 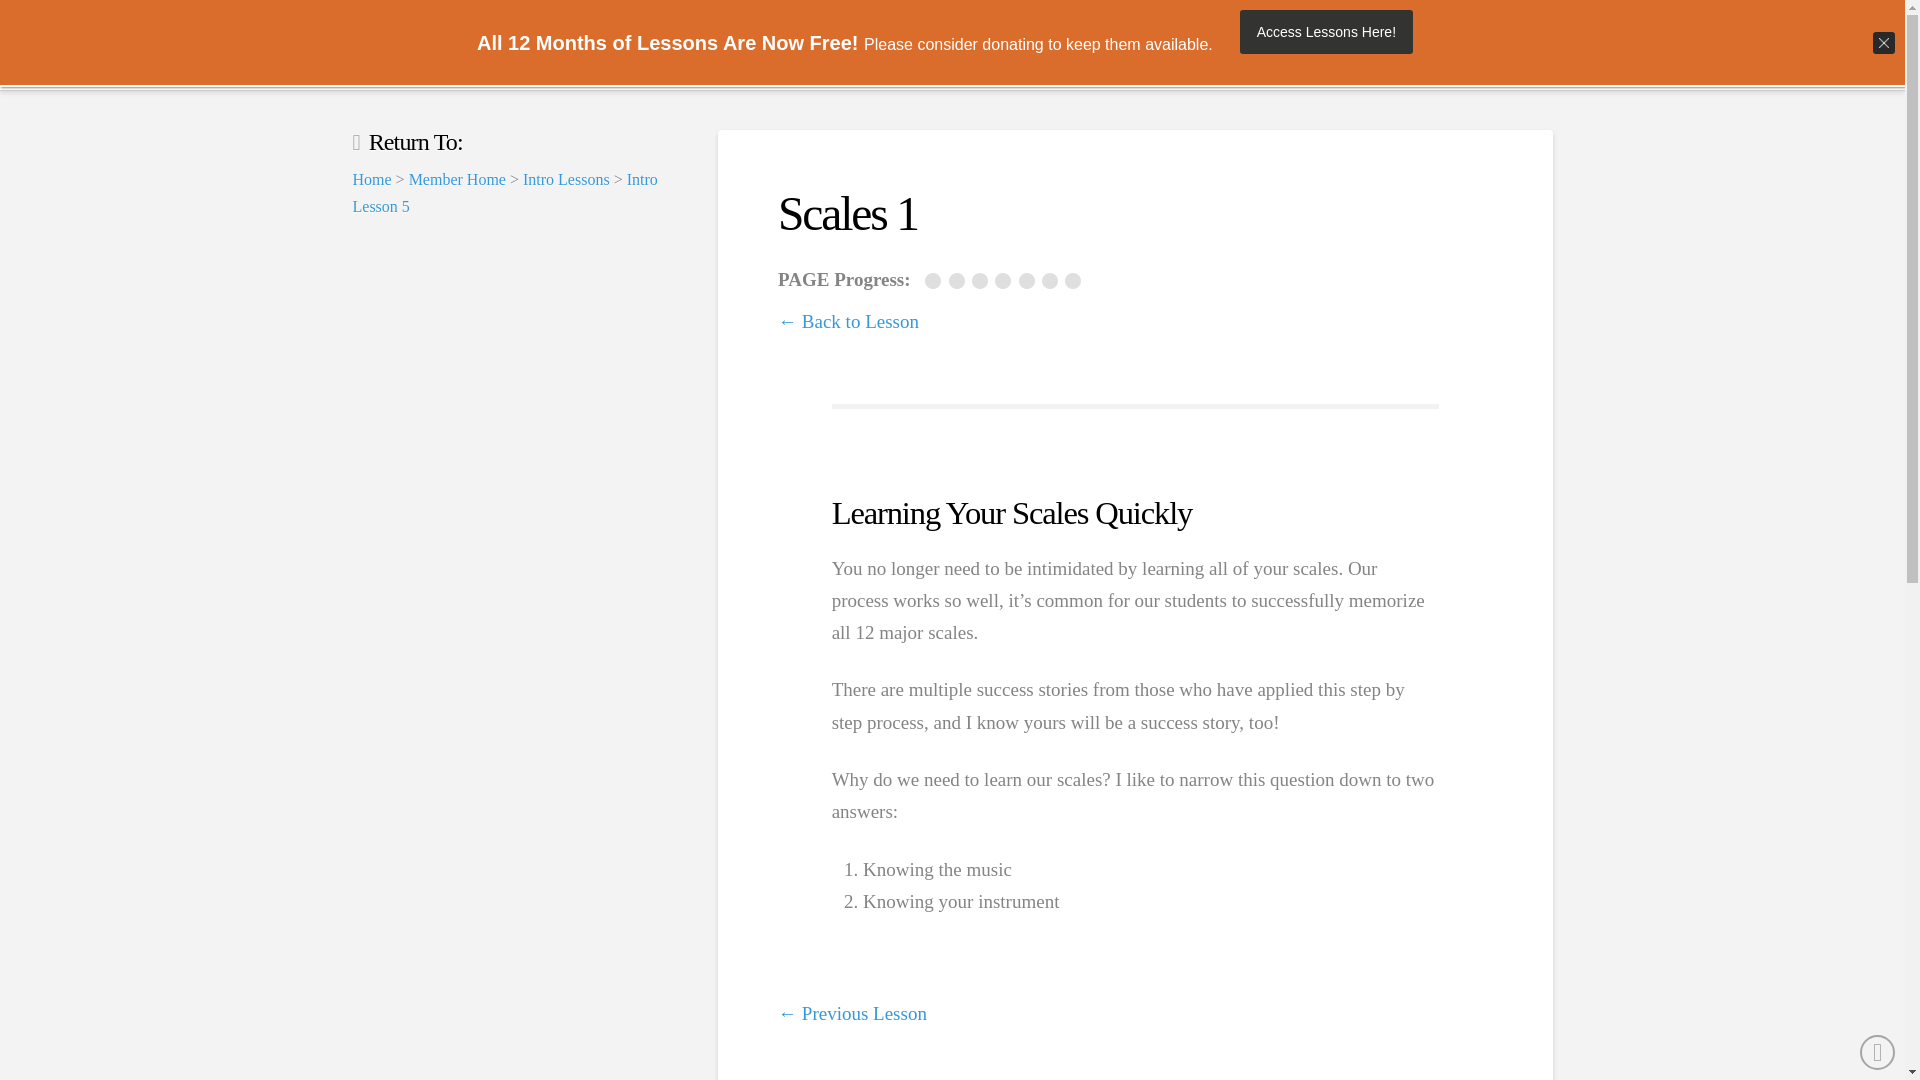 I want to click on Scales 2, so click(x=960, y=282).